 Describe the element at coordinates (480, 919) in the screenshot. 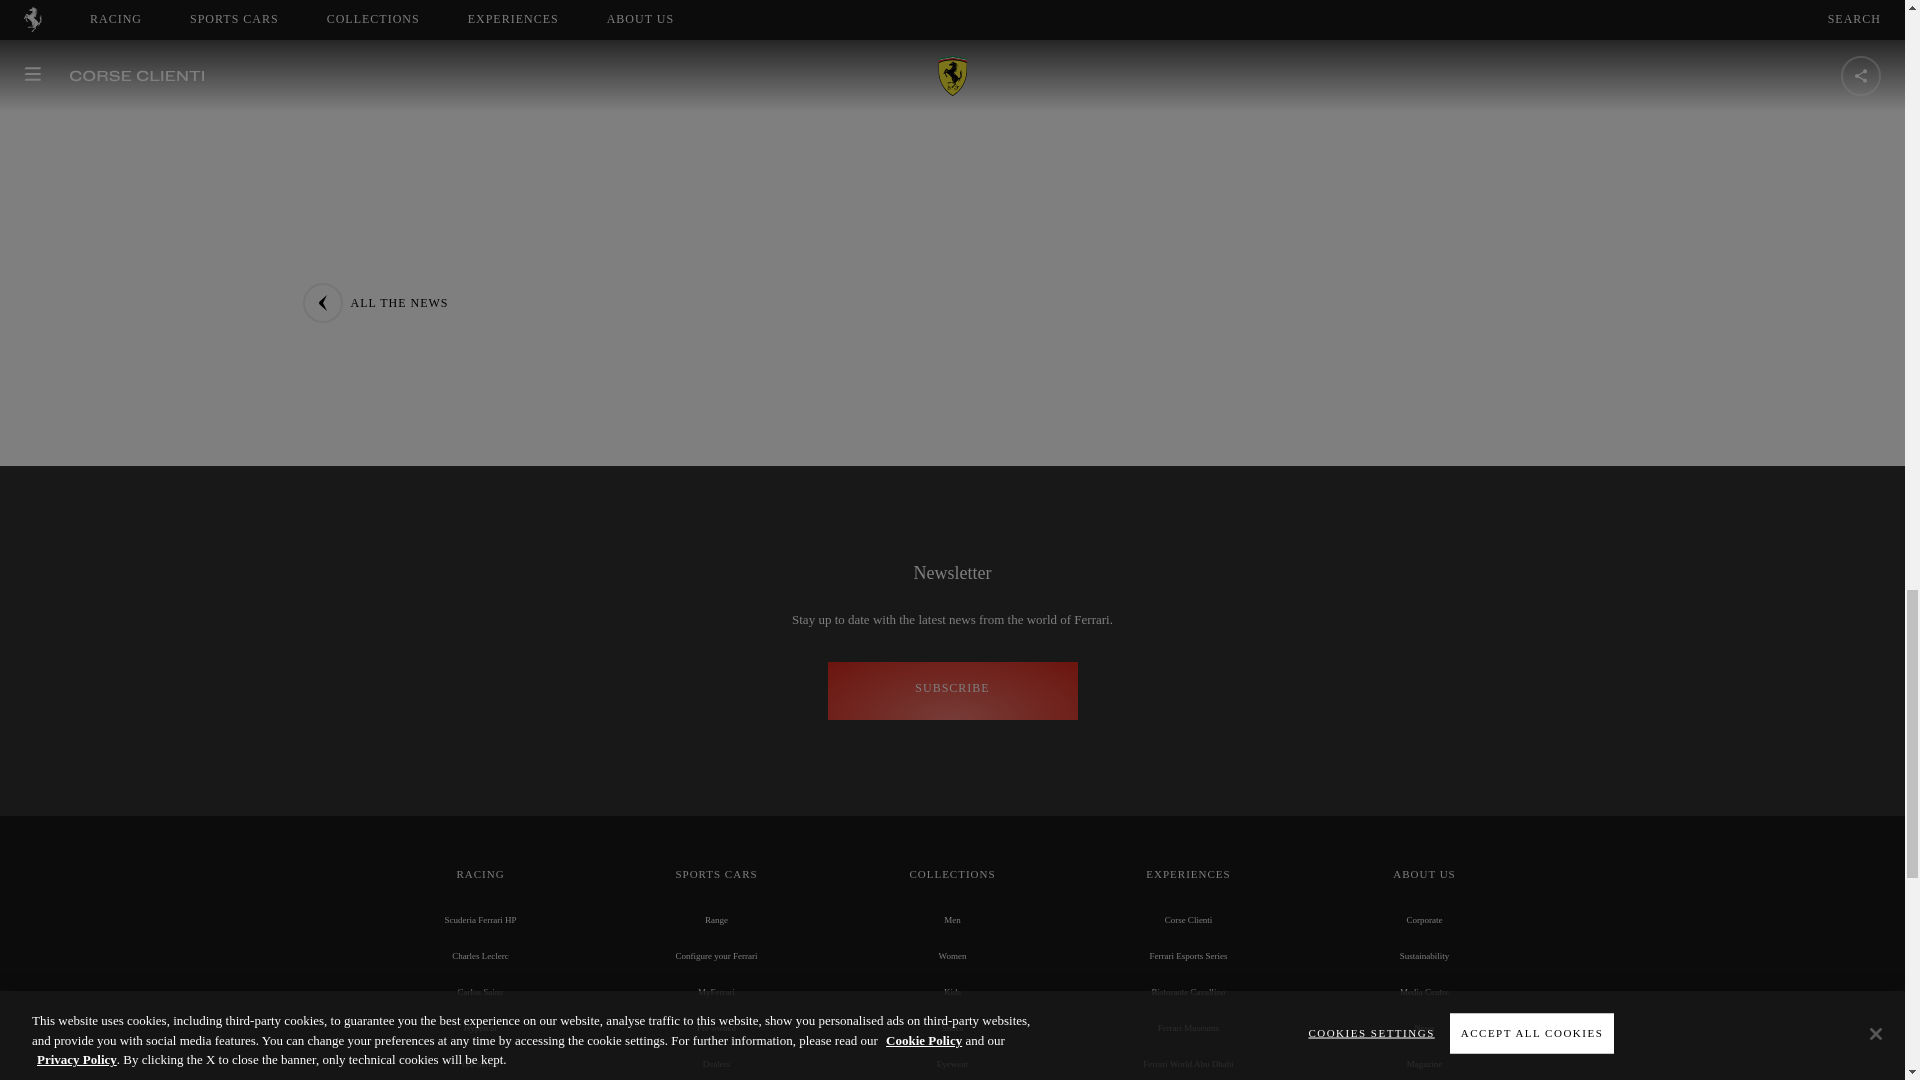

I see `Scuderia Ferrari HP` at that location.